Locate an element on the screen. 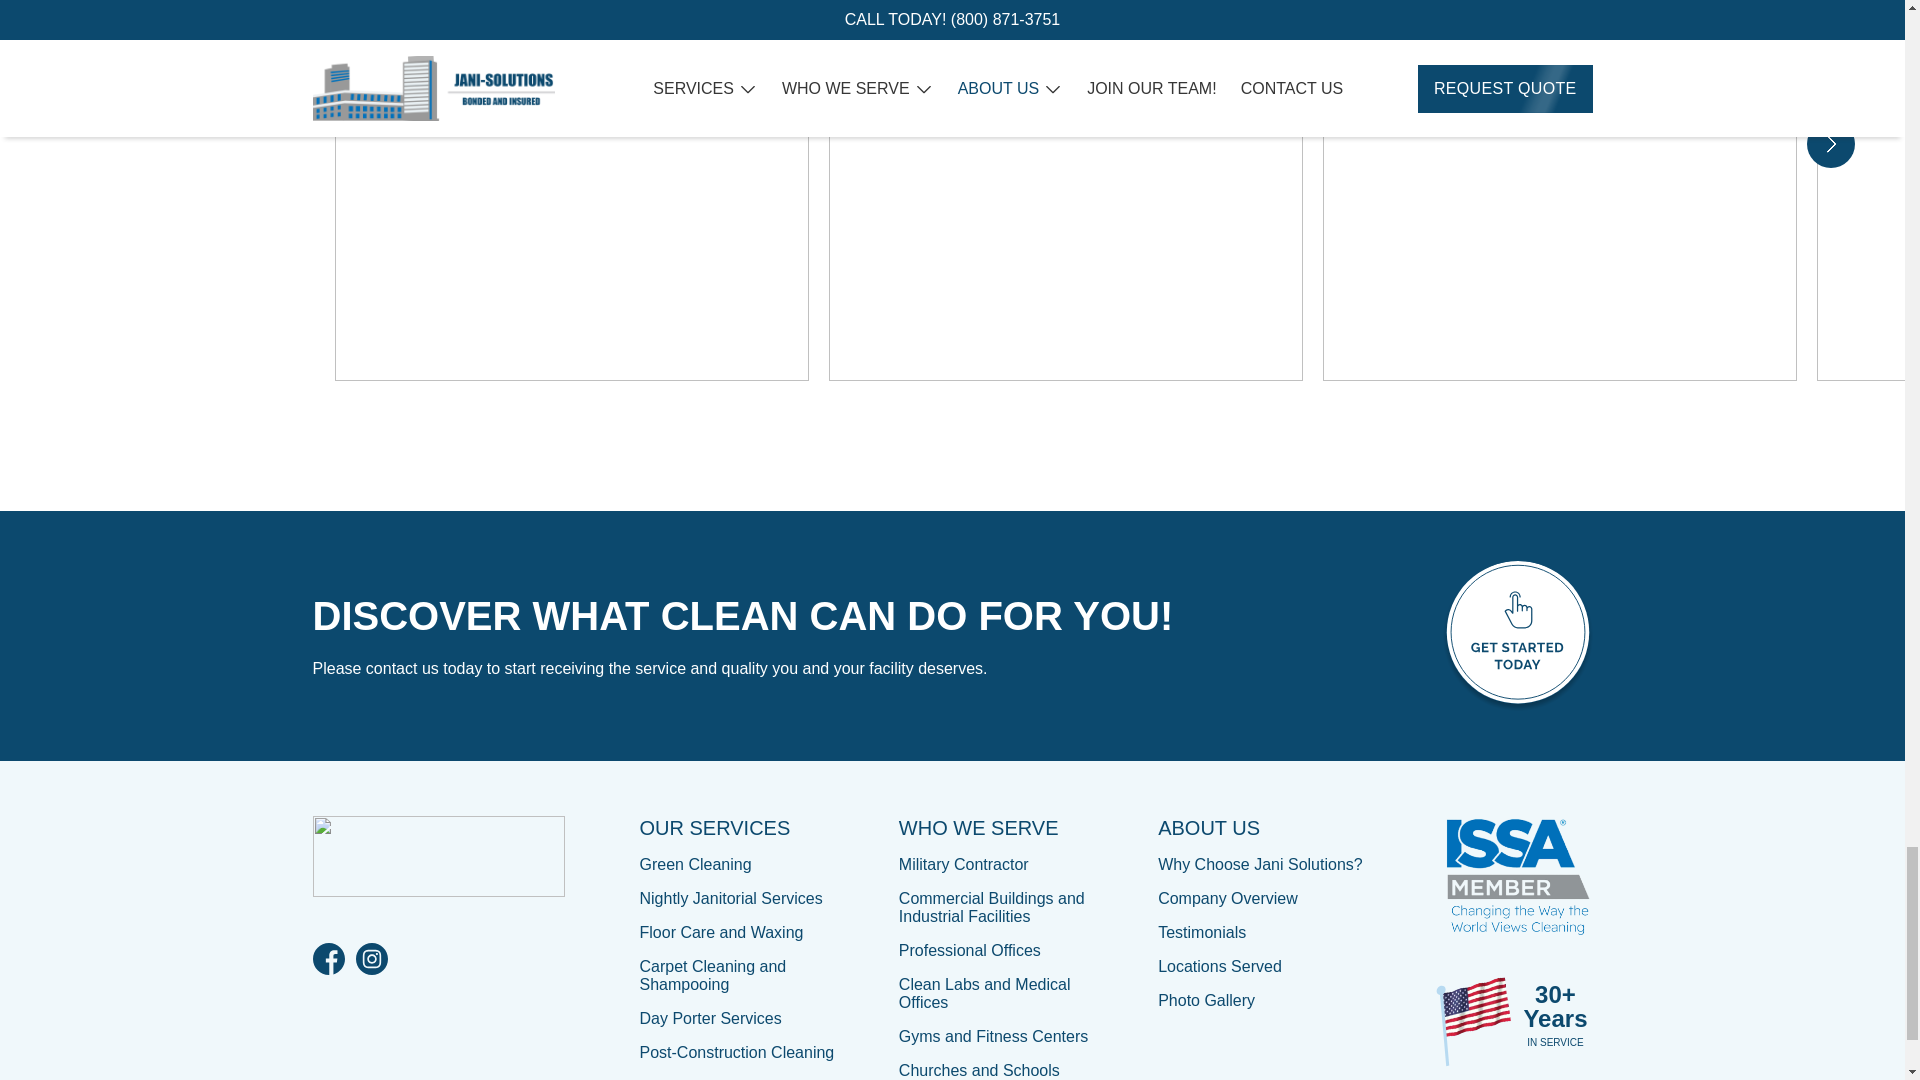 This screenshot has width=1920, height=1080. Nightly Janitorial Services is located at coordinates (731, 898).